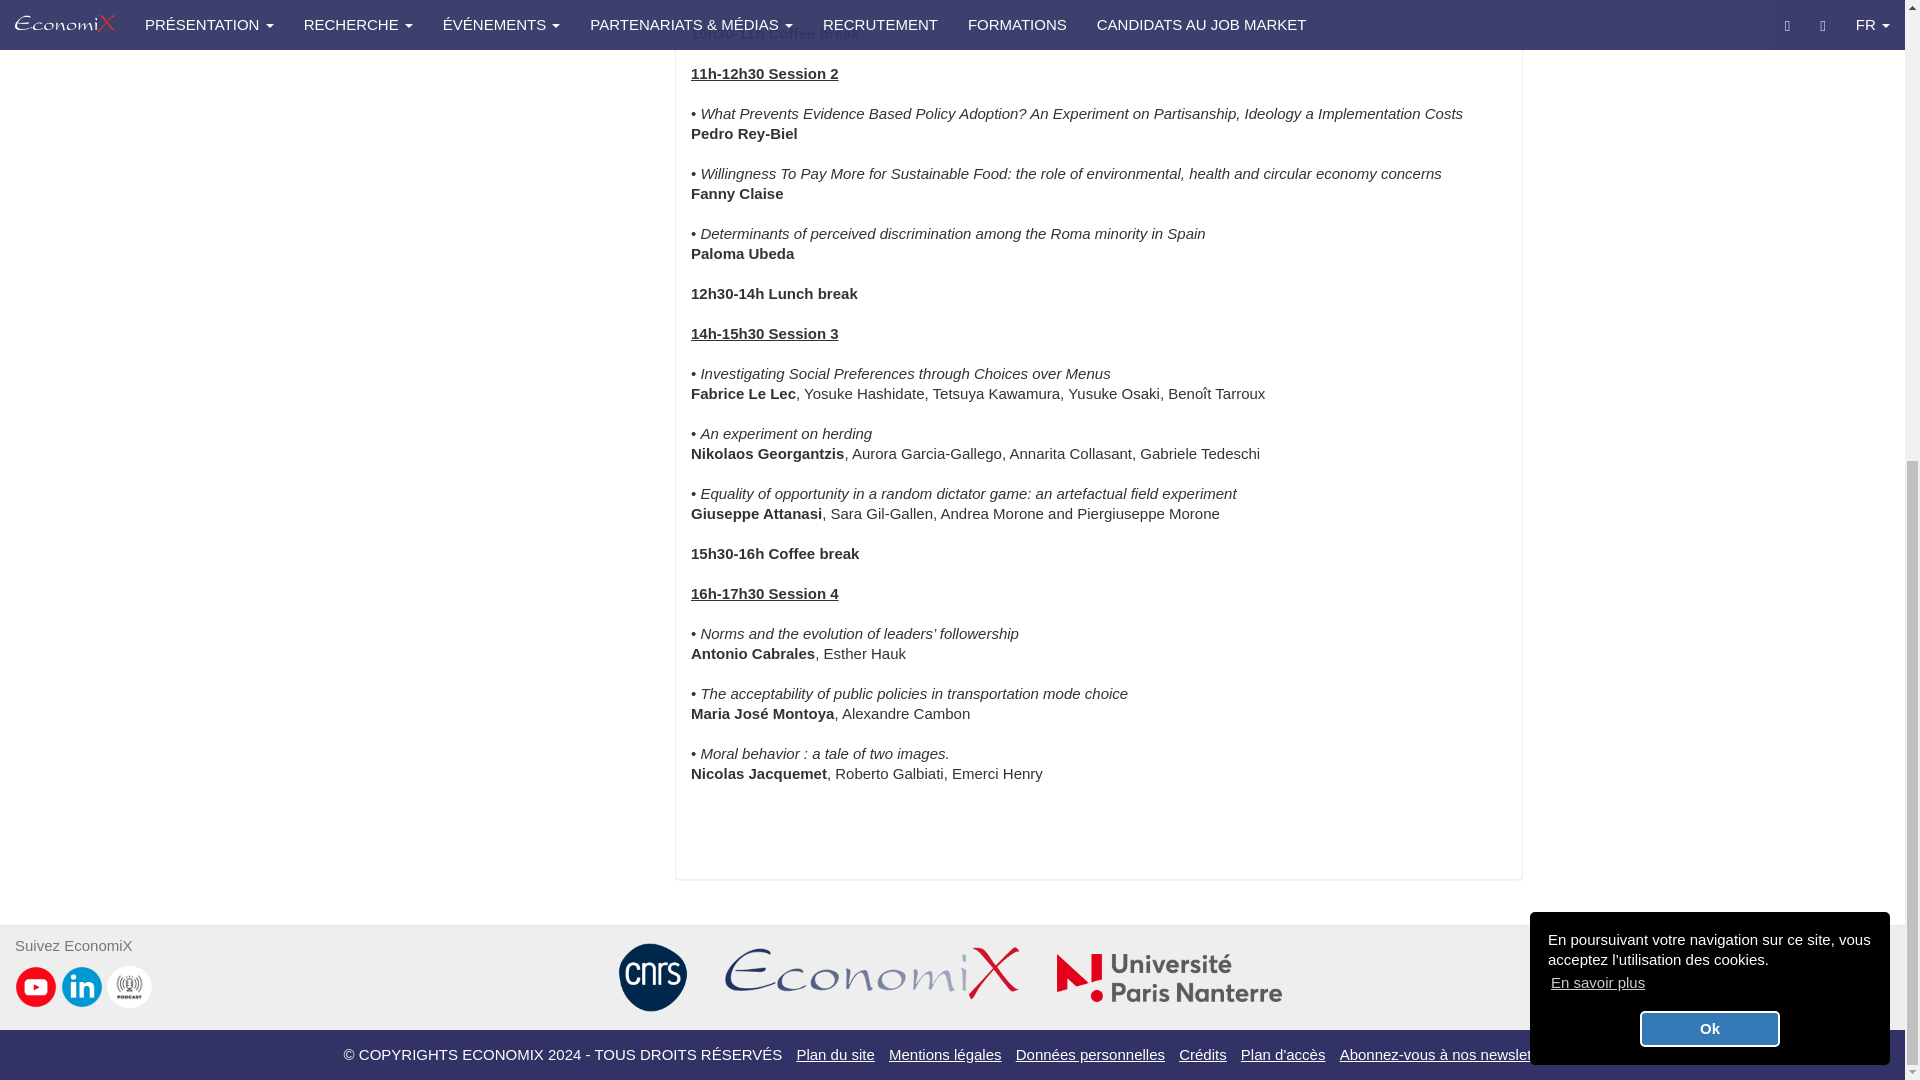  Describe the element at coordinates (834, 1054) in the screenshot. I see `Plan du site` at that location.